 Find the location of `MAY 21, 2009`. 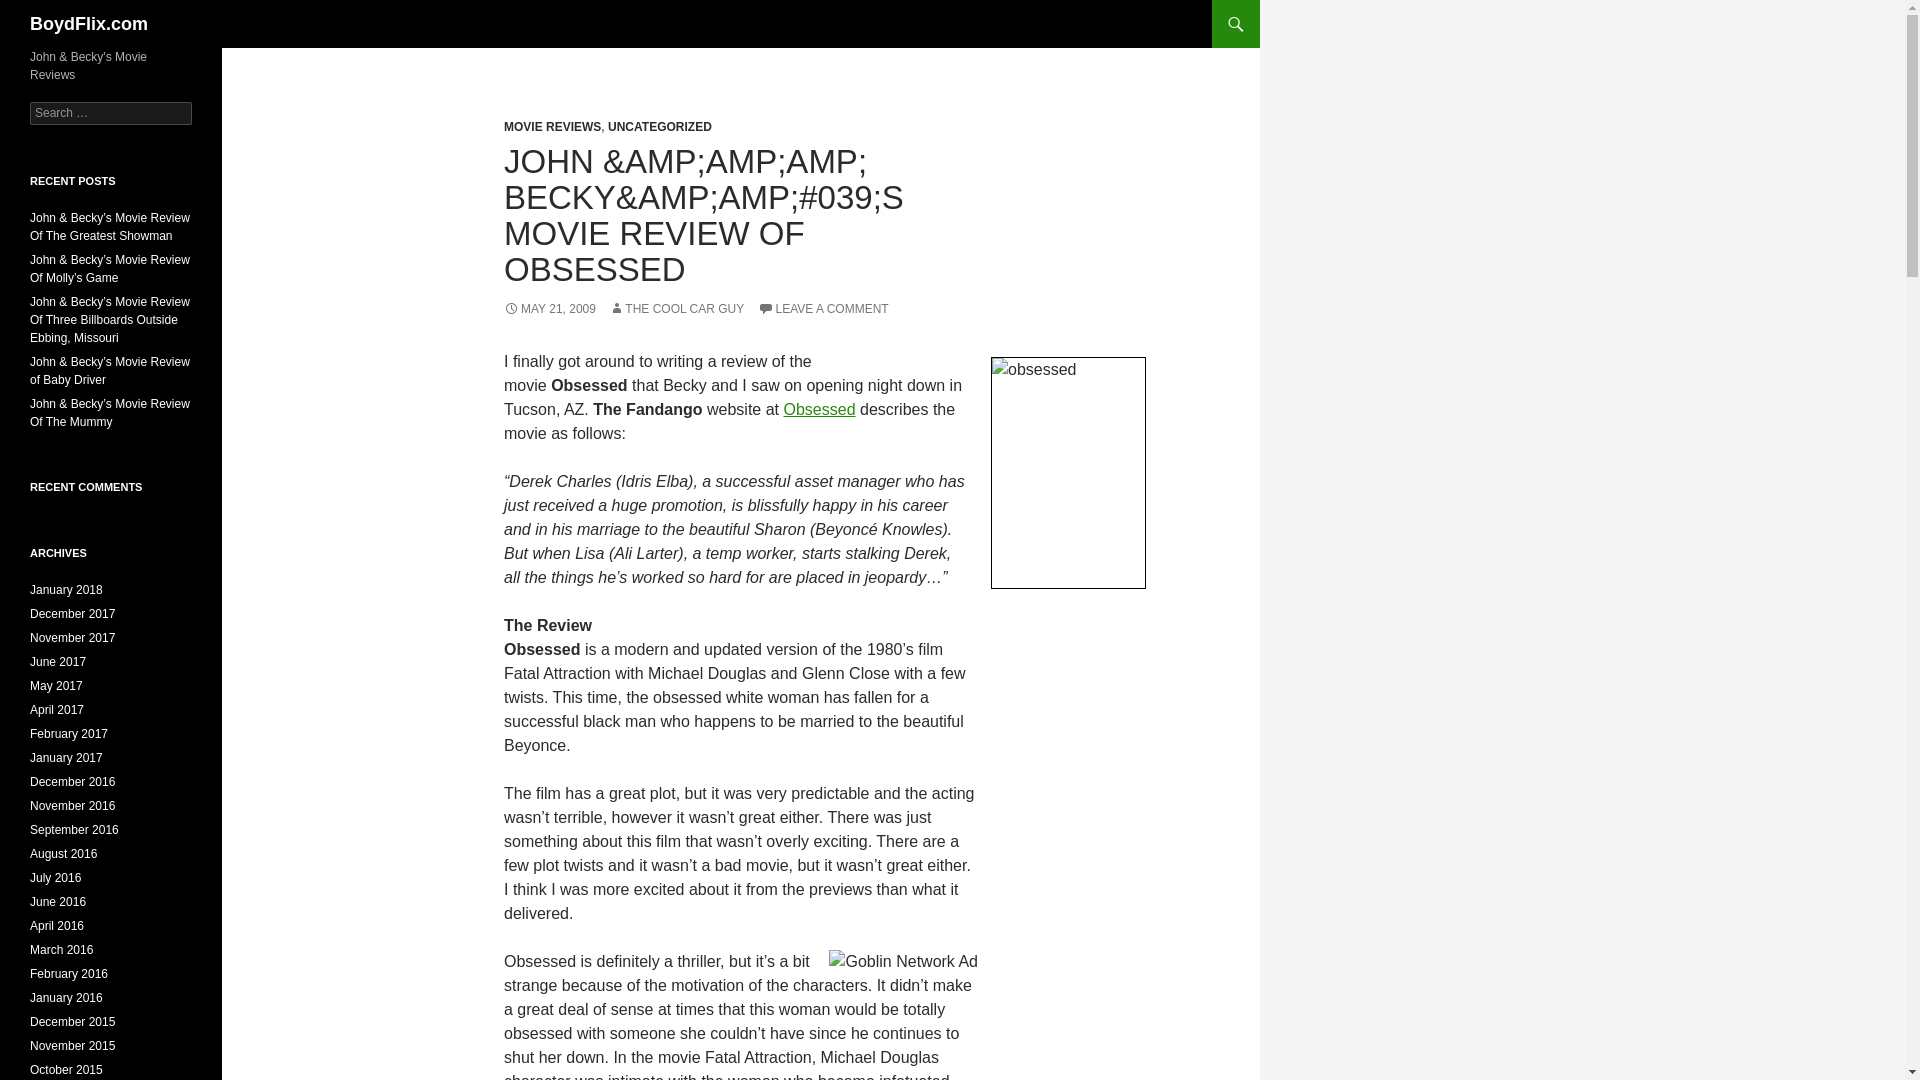

MAY 21, 2009 is located at coordinates (549, 309).